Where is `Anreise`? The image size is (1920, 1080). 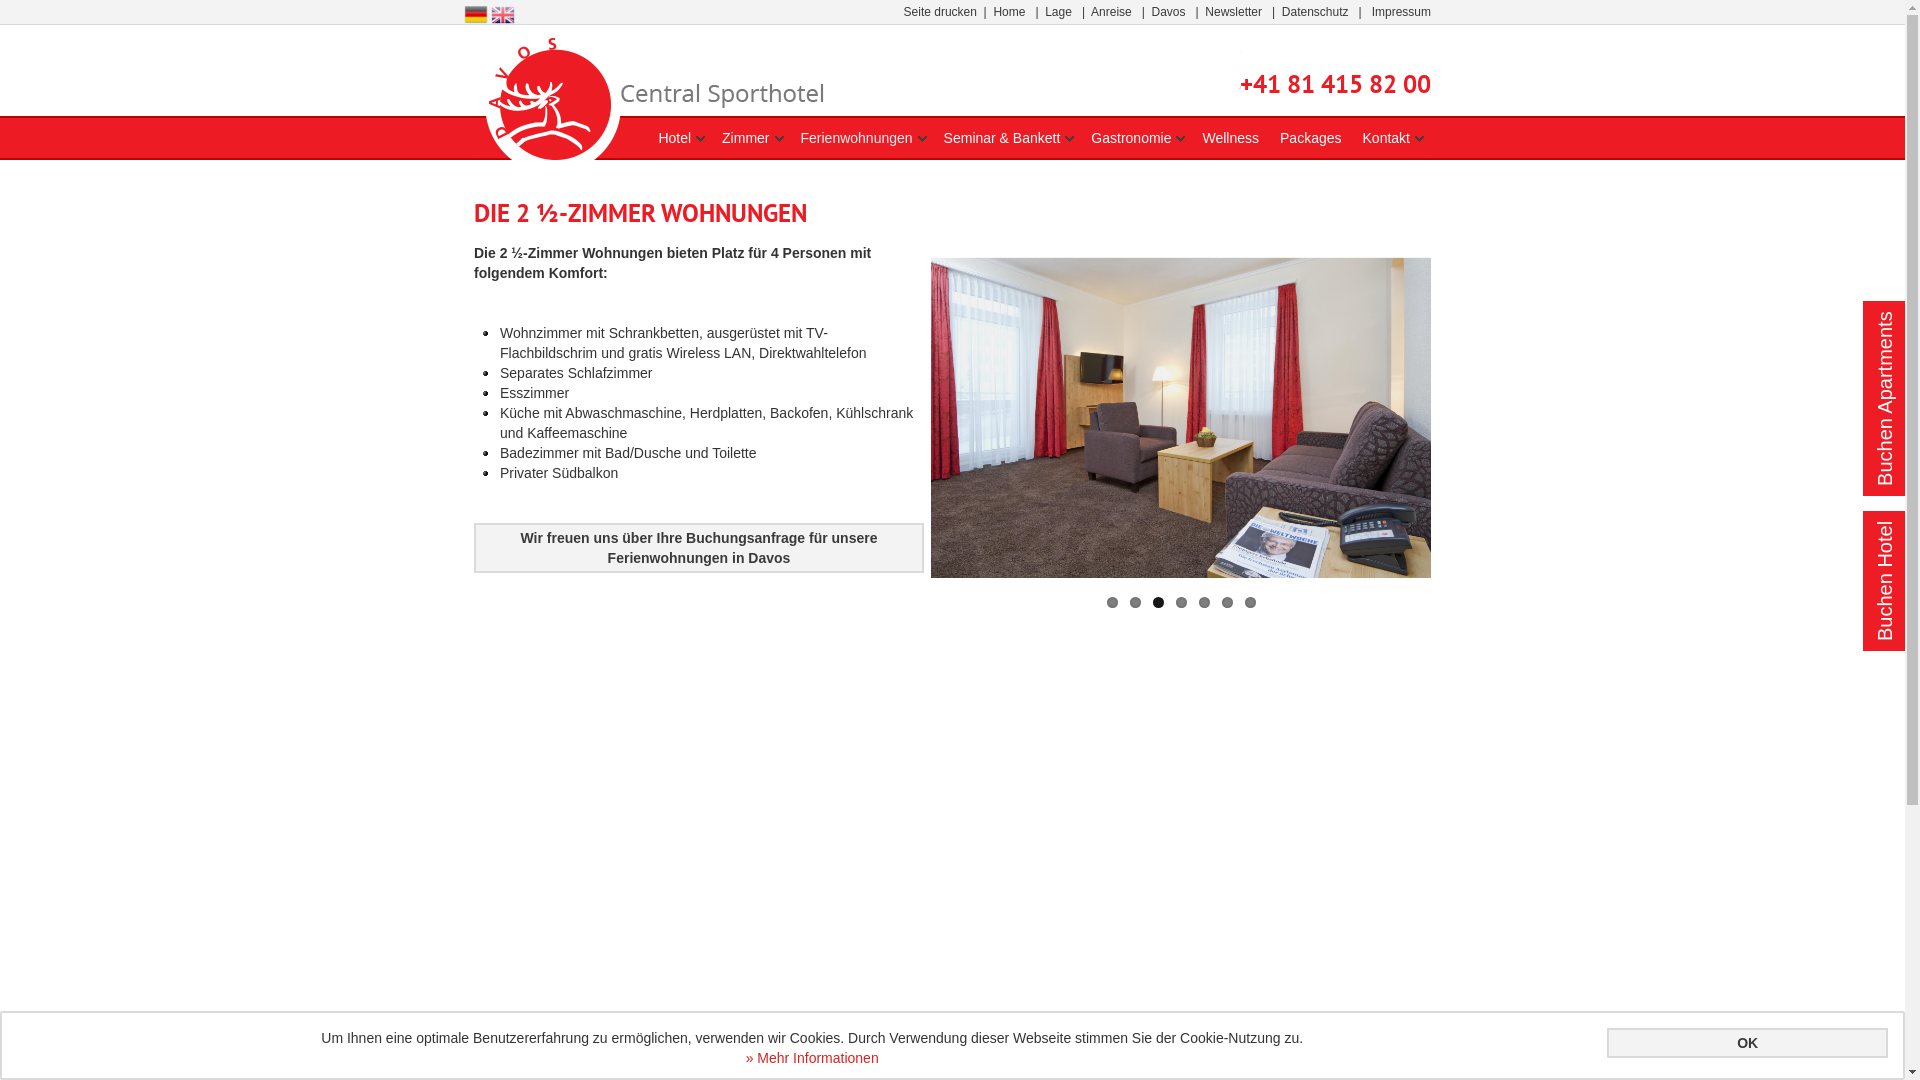
Anreise is located at coordinates (1112, 12).